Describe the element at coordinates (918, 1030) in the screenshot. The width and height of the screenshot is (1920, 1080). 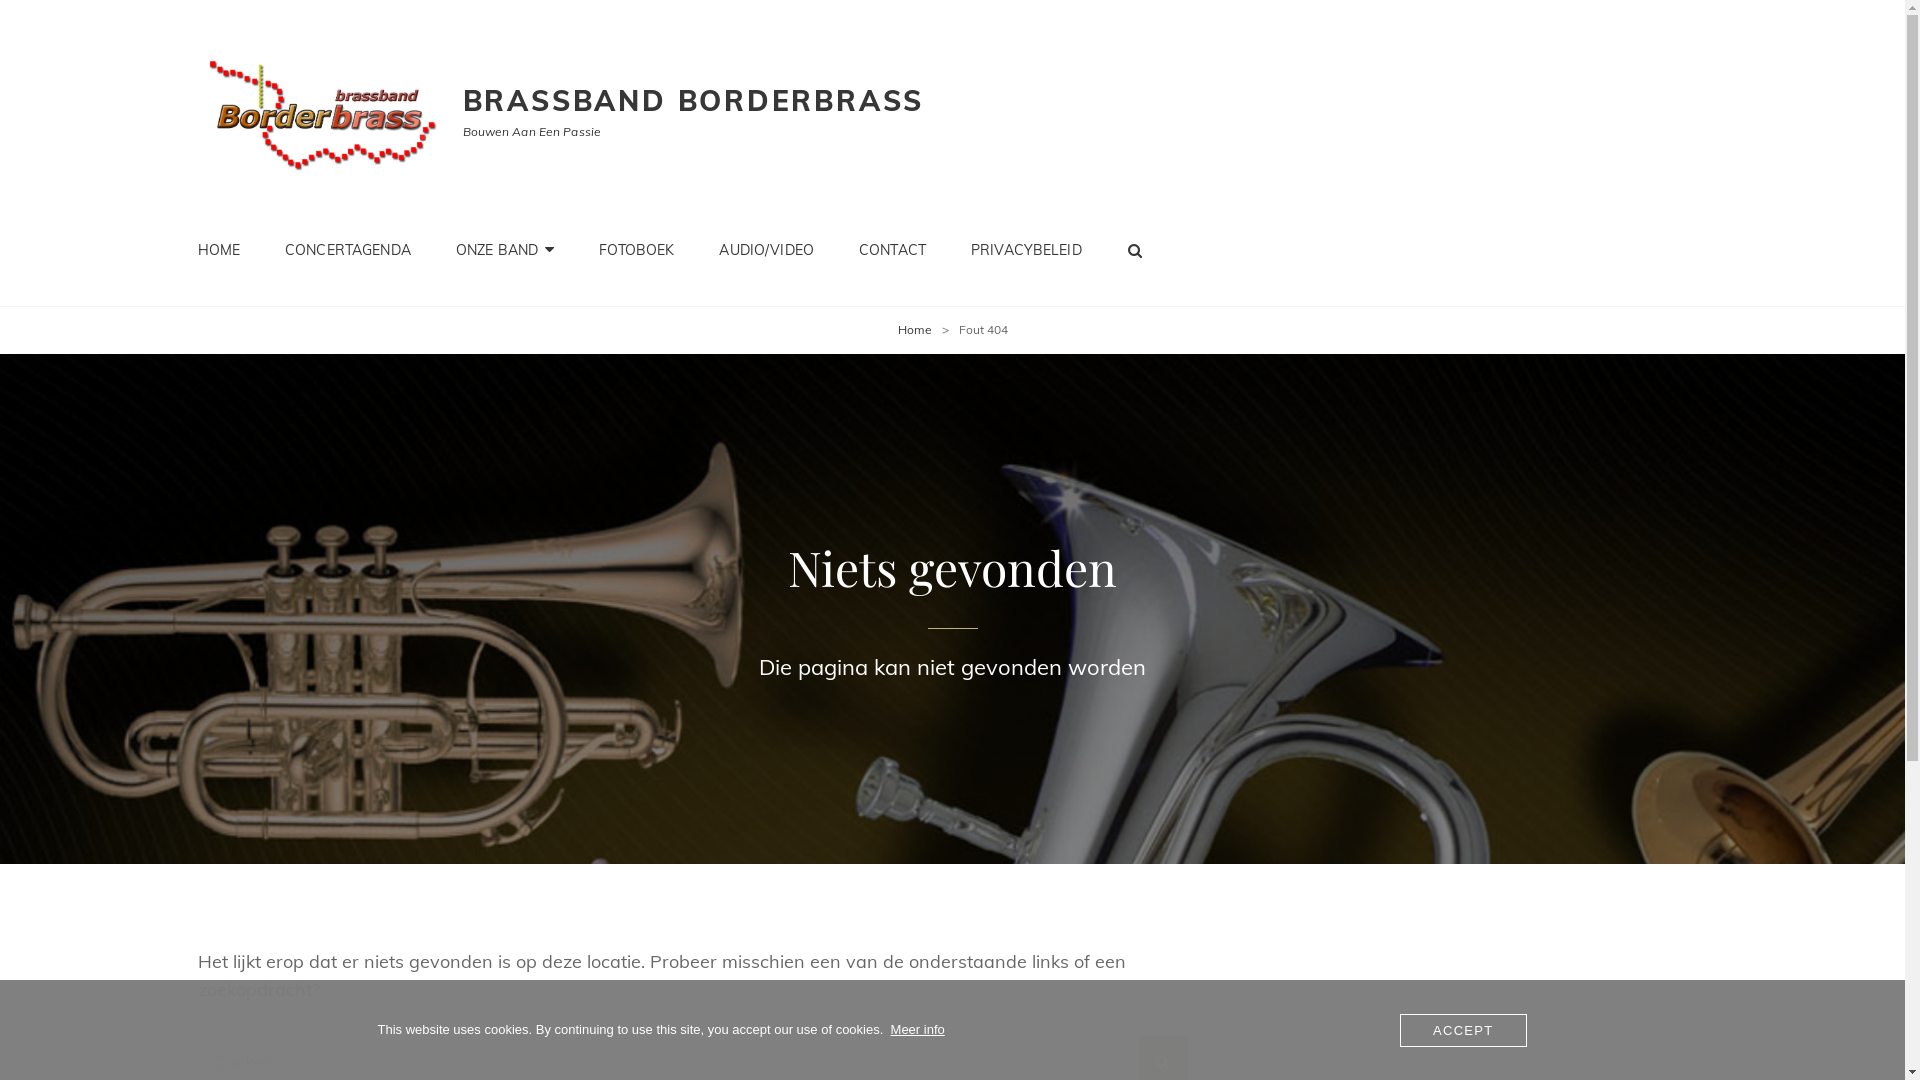
I see `Meer info` at that location.